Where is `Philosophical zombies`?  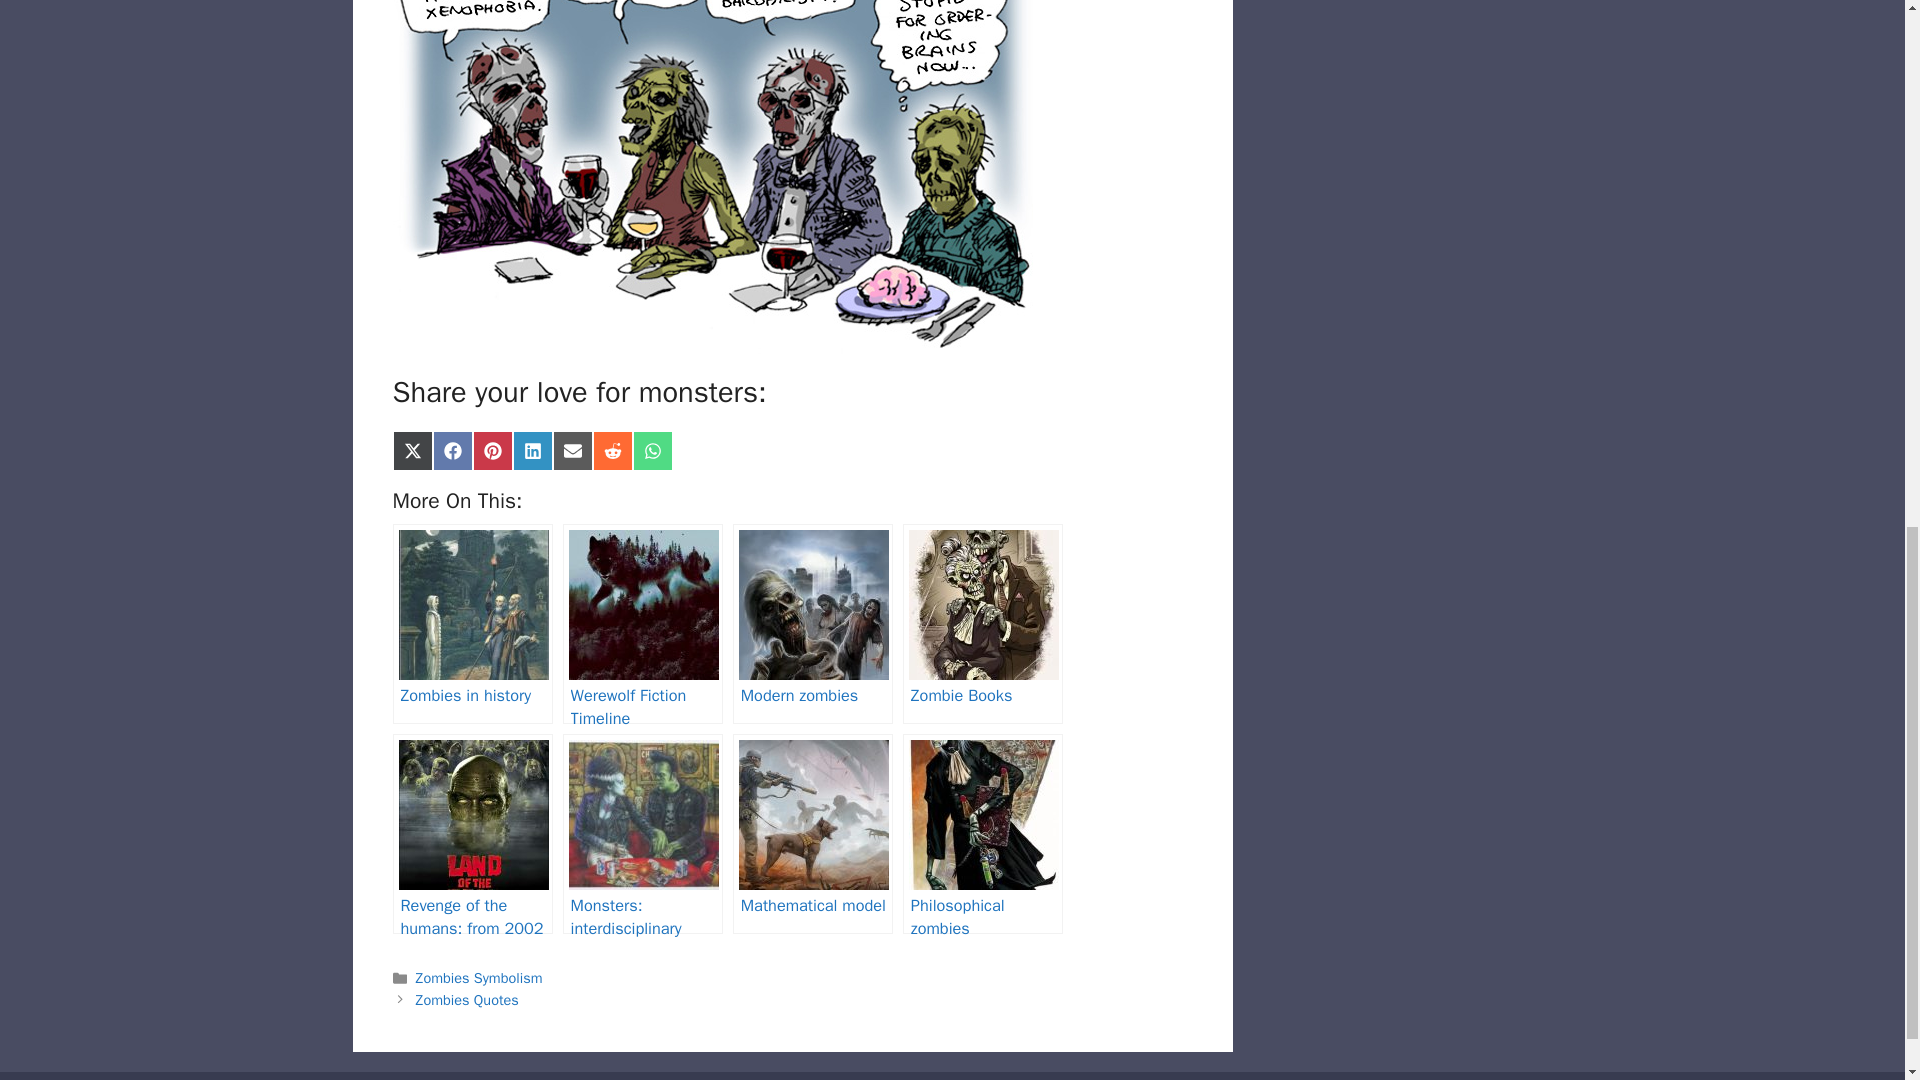 Philosophical zombies is located at coordinates (982, 834).